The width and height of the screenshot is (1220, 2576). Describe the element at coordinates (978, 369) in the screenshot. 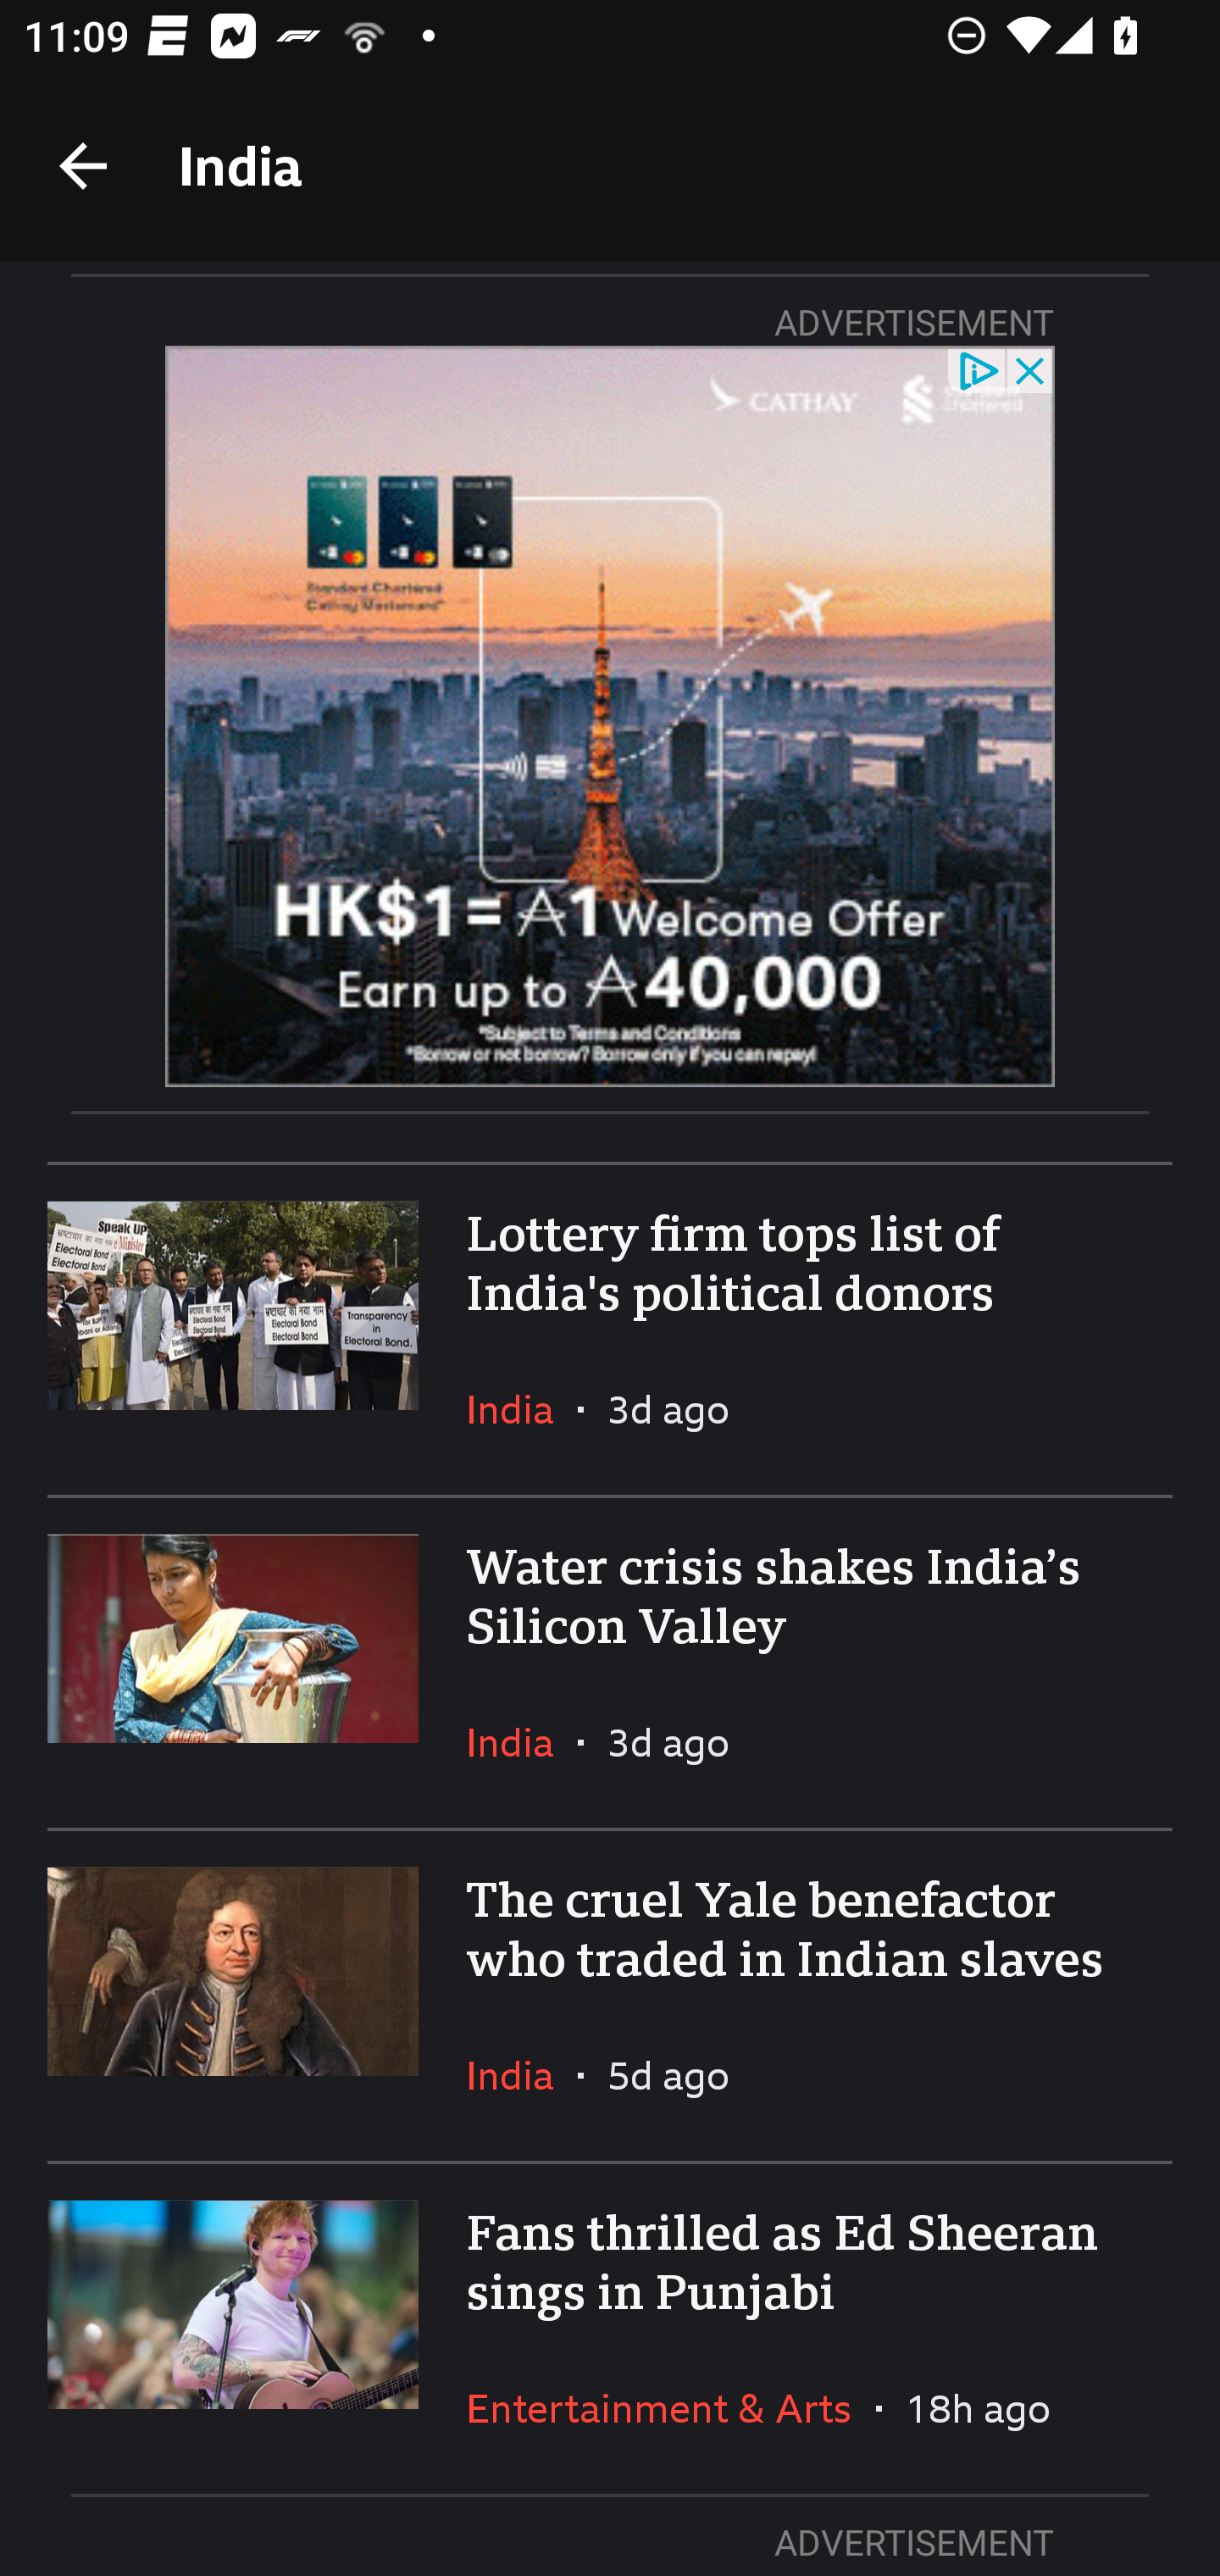

I see `privacy_small` at that location.